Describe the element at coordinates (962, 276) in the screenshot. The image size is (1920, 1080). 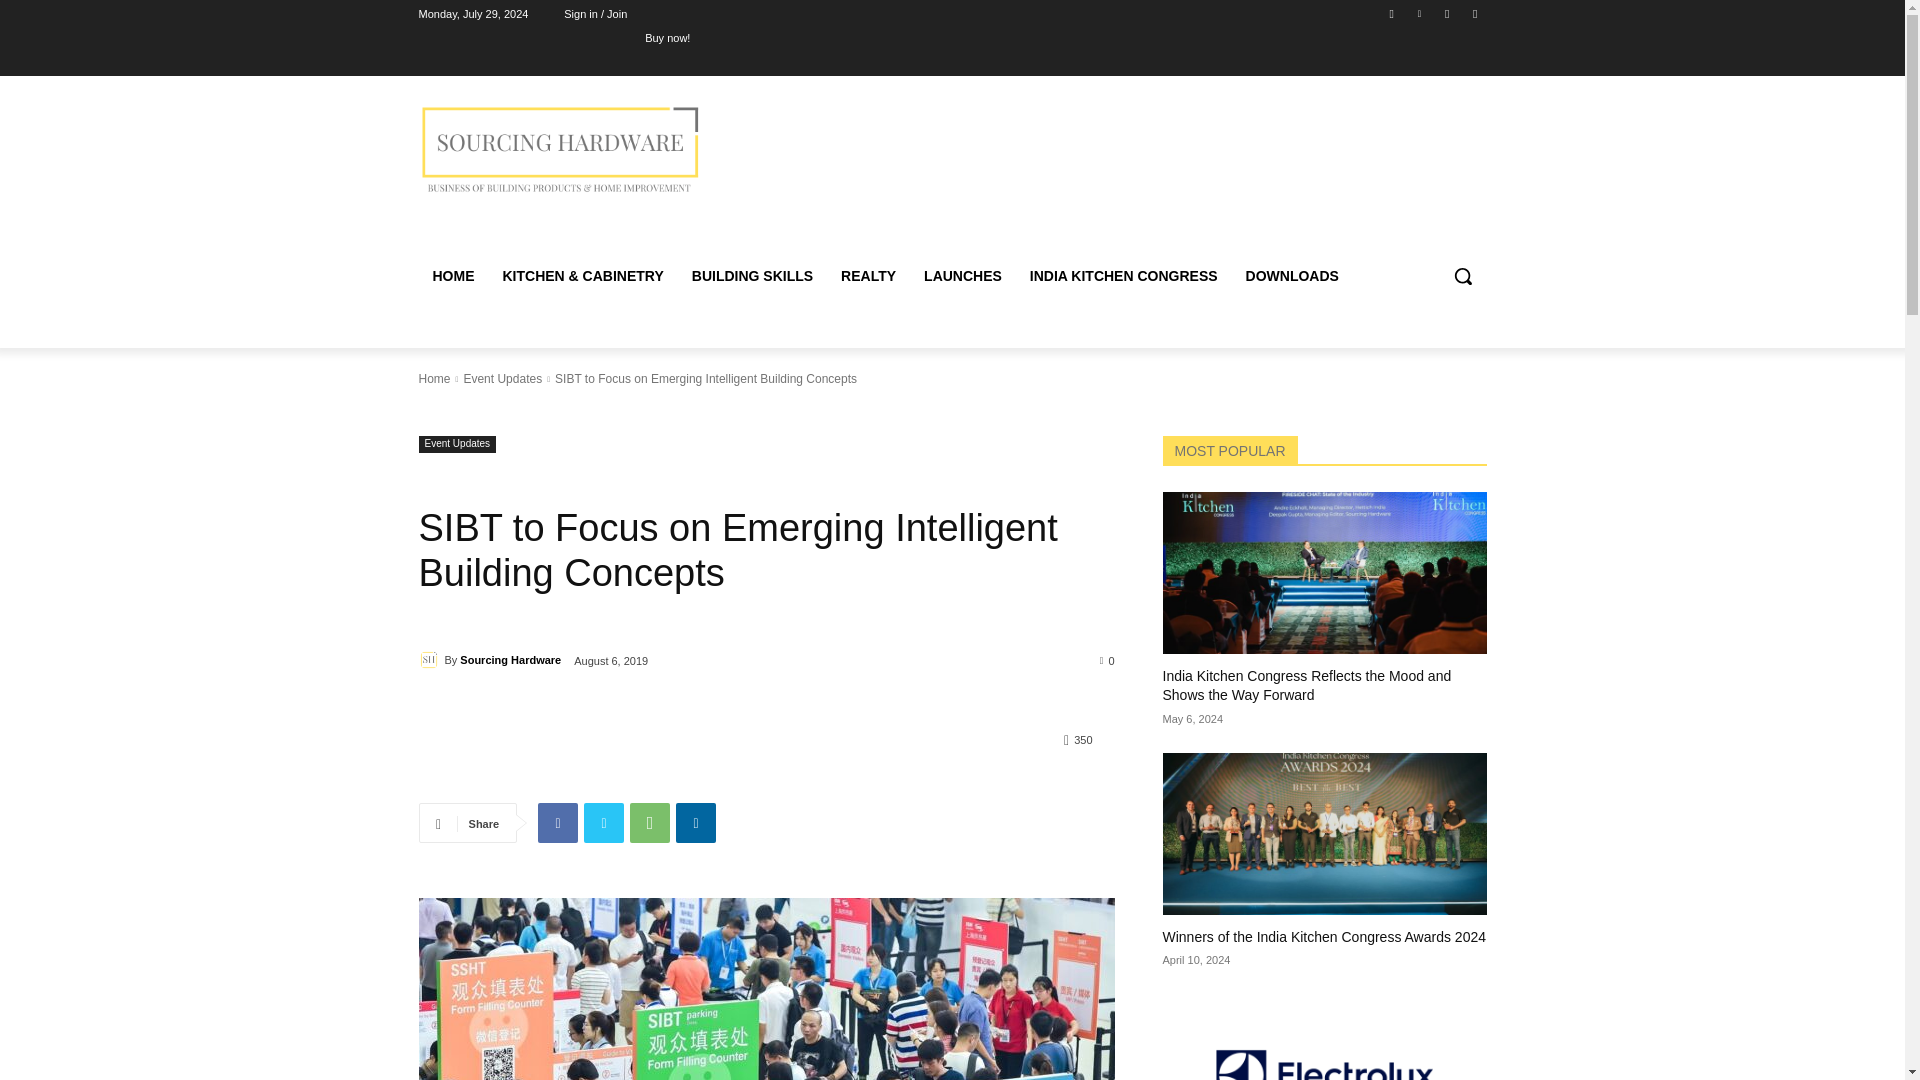
I see `LAUNCHES` at that location.